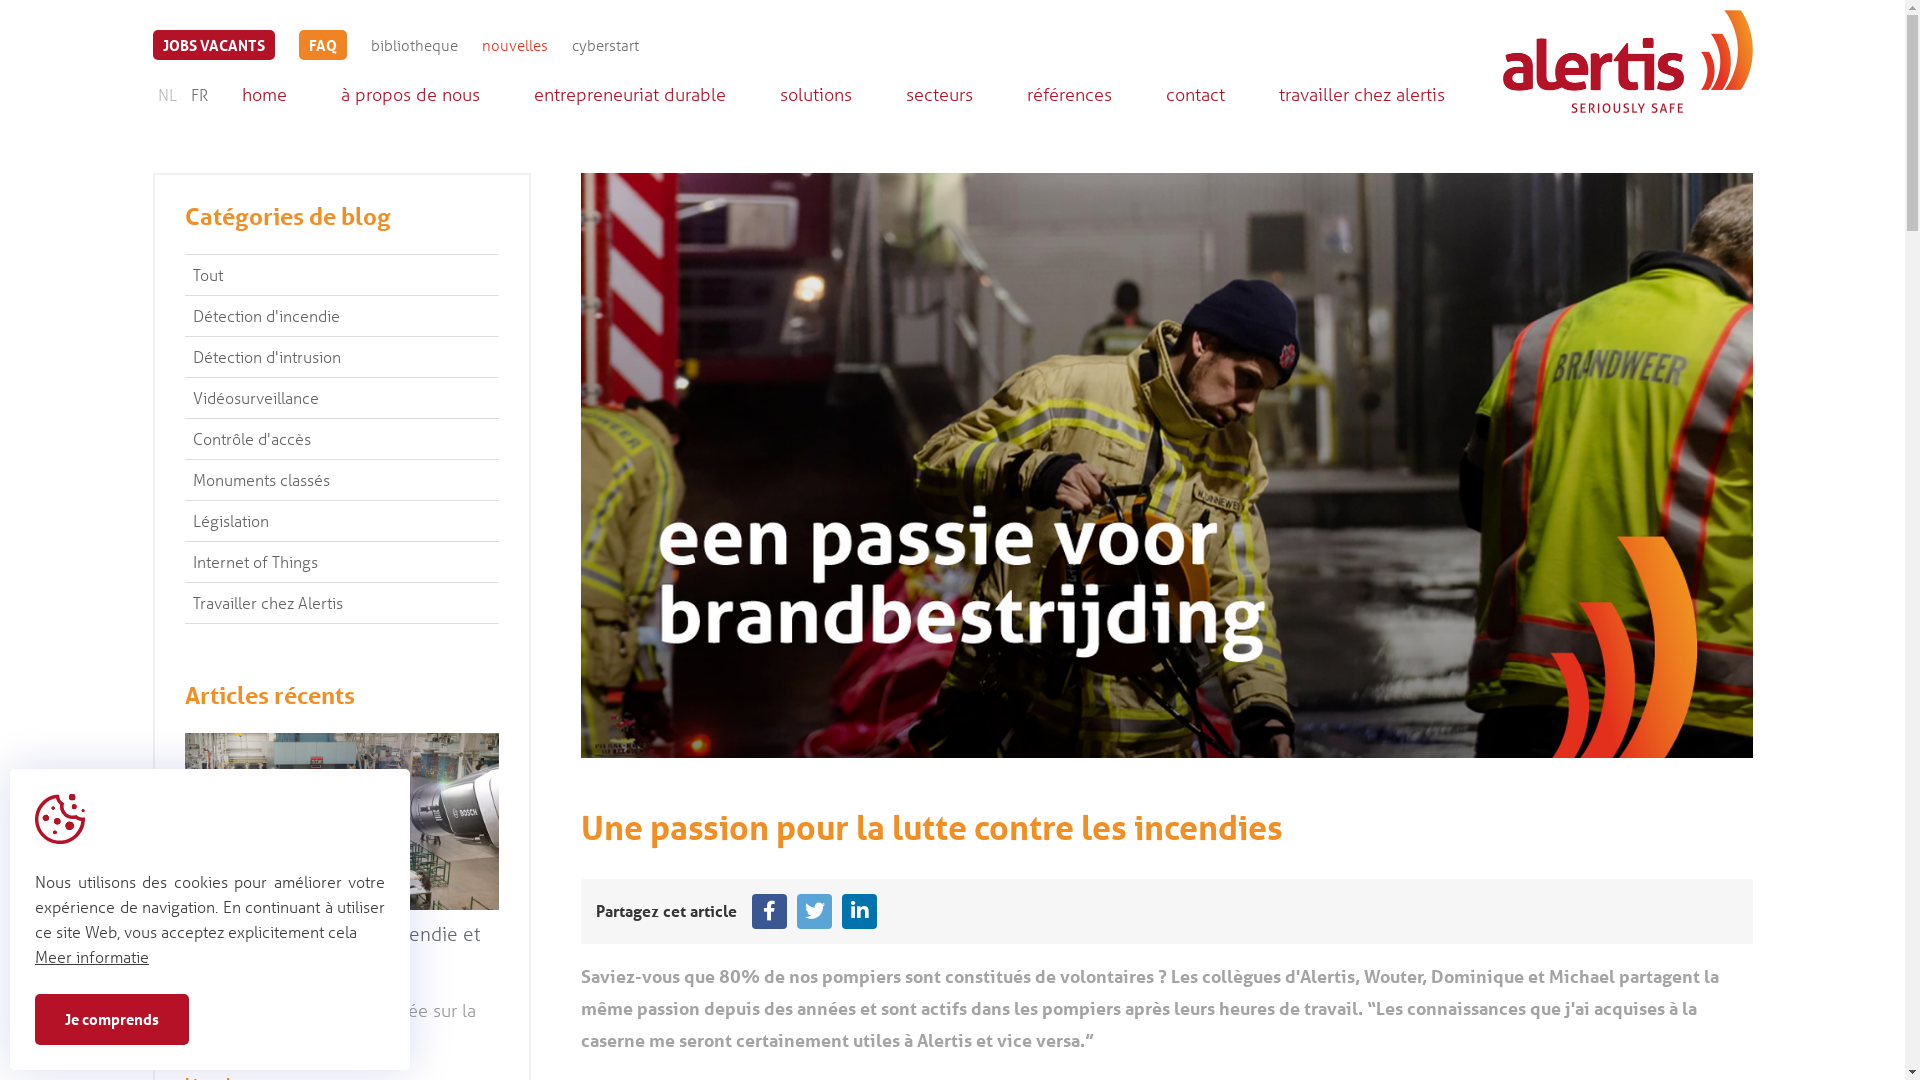  I want to click on FAQ, so click(322, 45).